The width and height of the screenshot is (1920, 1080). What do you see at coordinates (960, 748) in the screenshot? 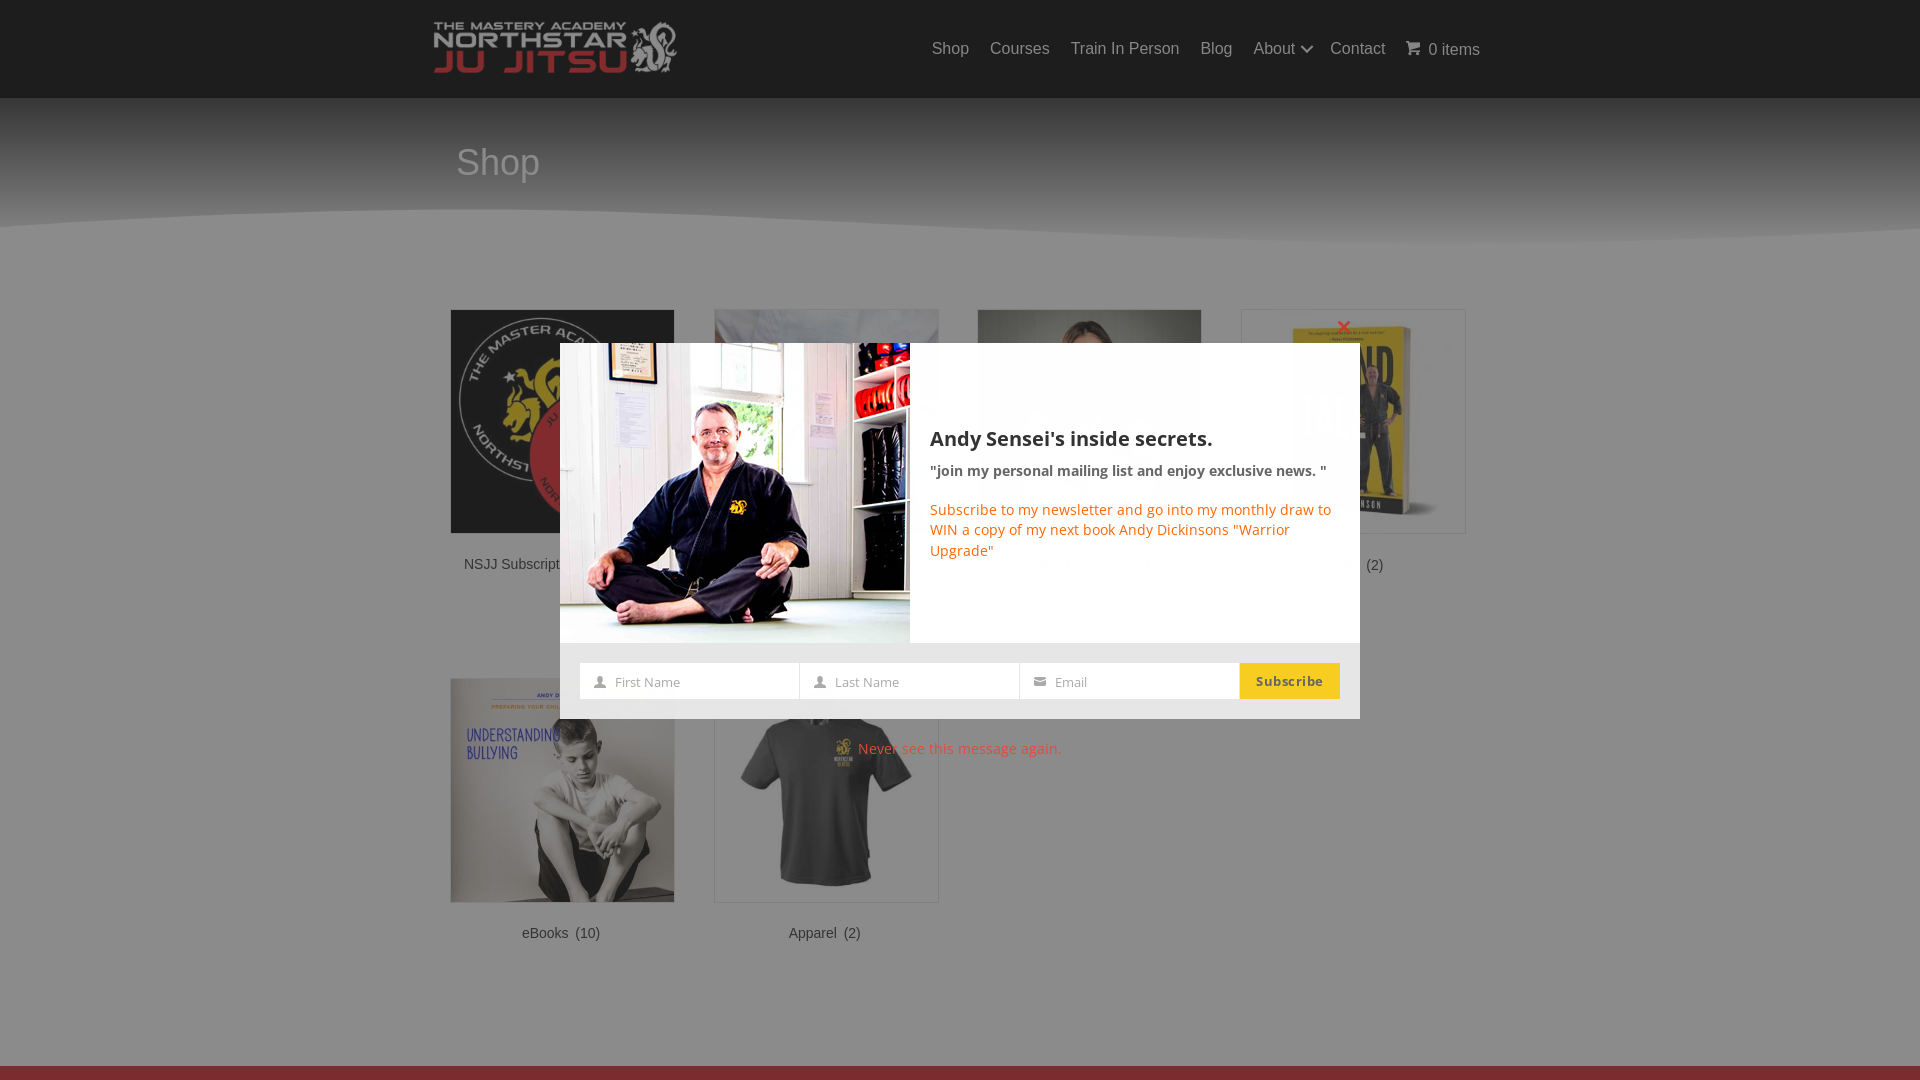
I see `Never see this message again.` at bounding box center [960, 748].